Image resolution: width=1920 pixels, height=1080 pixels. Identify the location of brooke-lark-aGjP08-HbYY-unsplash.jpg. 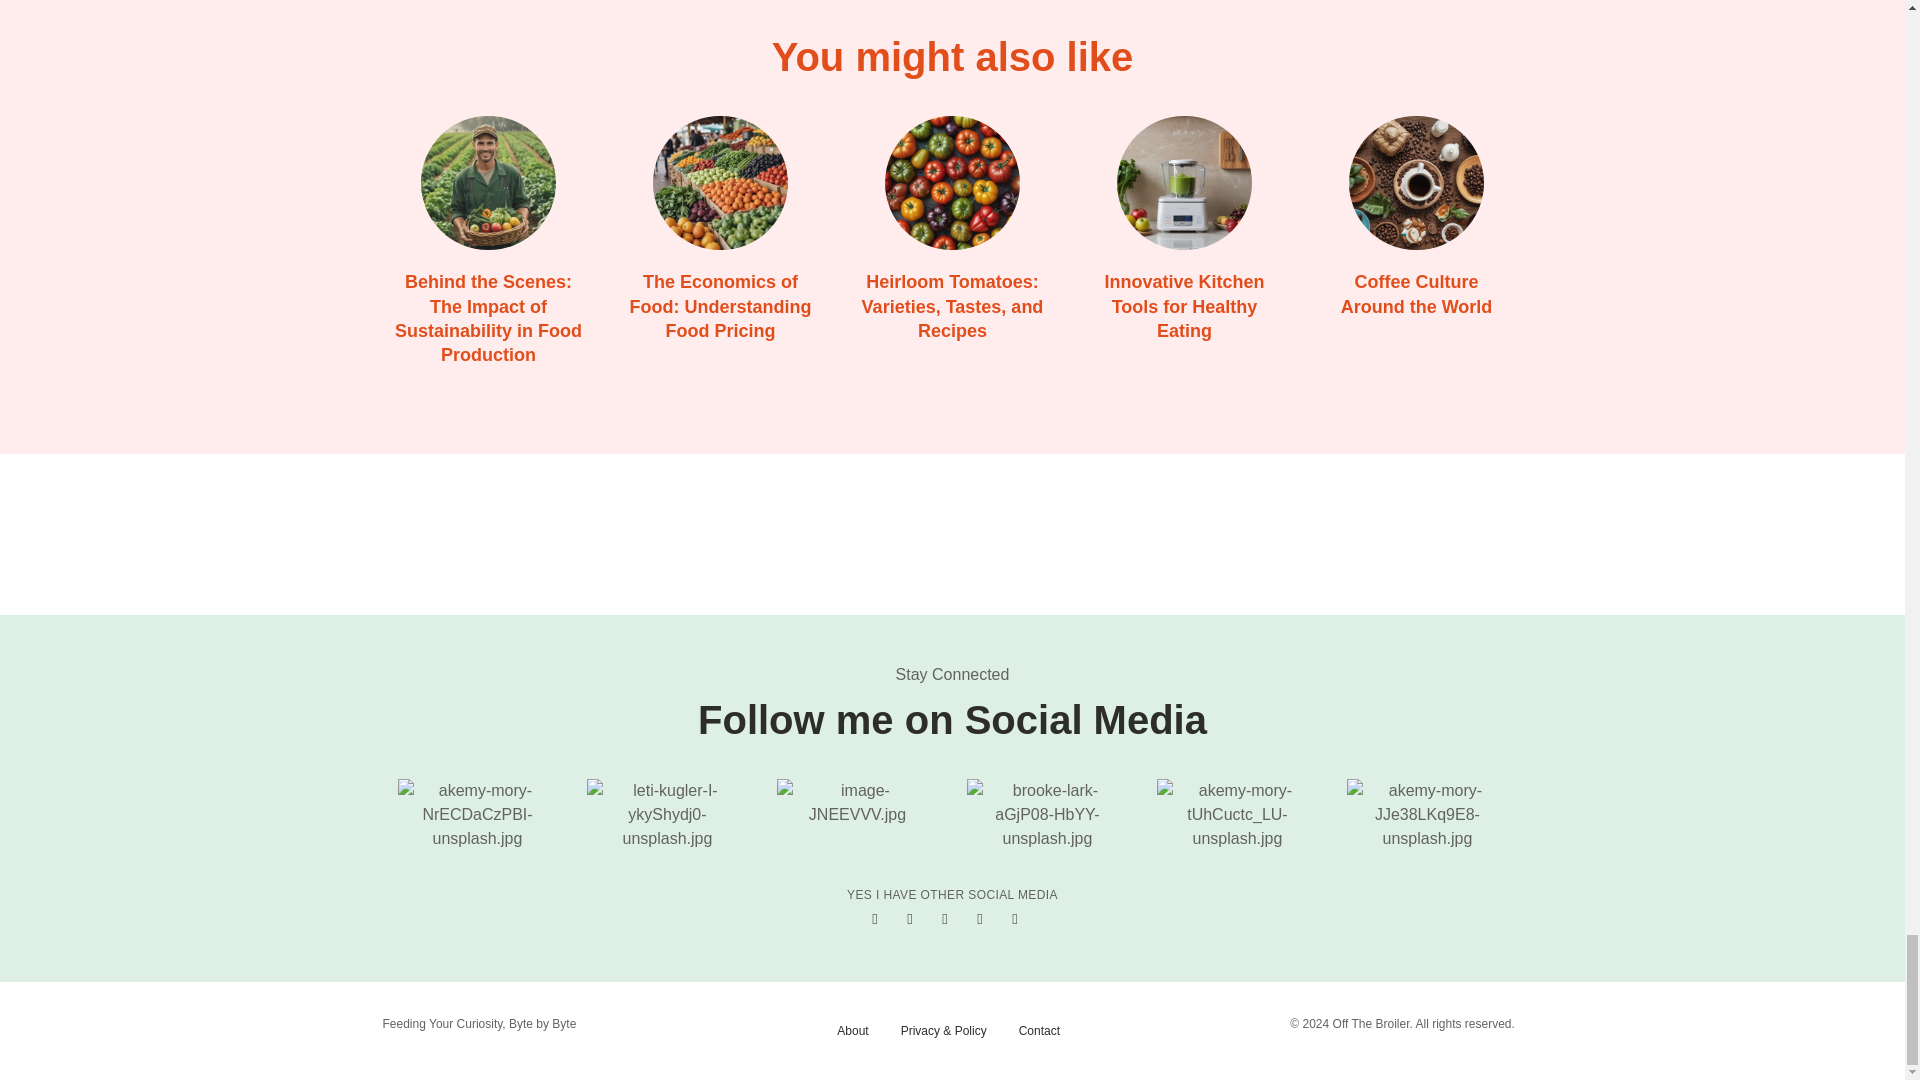
(1047, 814).